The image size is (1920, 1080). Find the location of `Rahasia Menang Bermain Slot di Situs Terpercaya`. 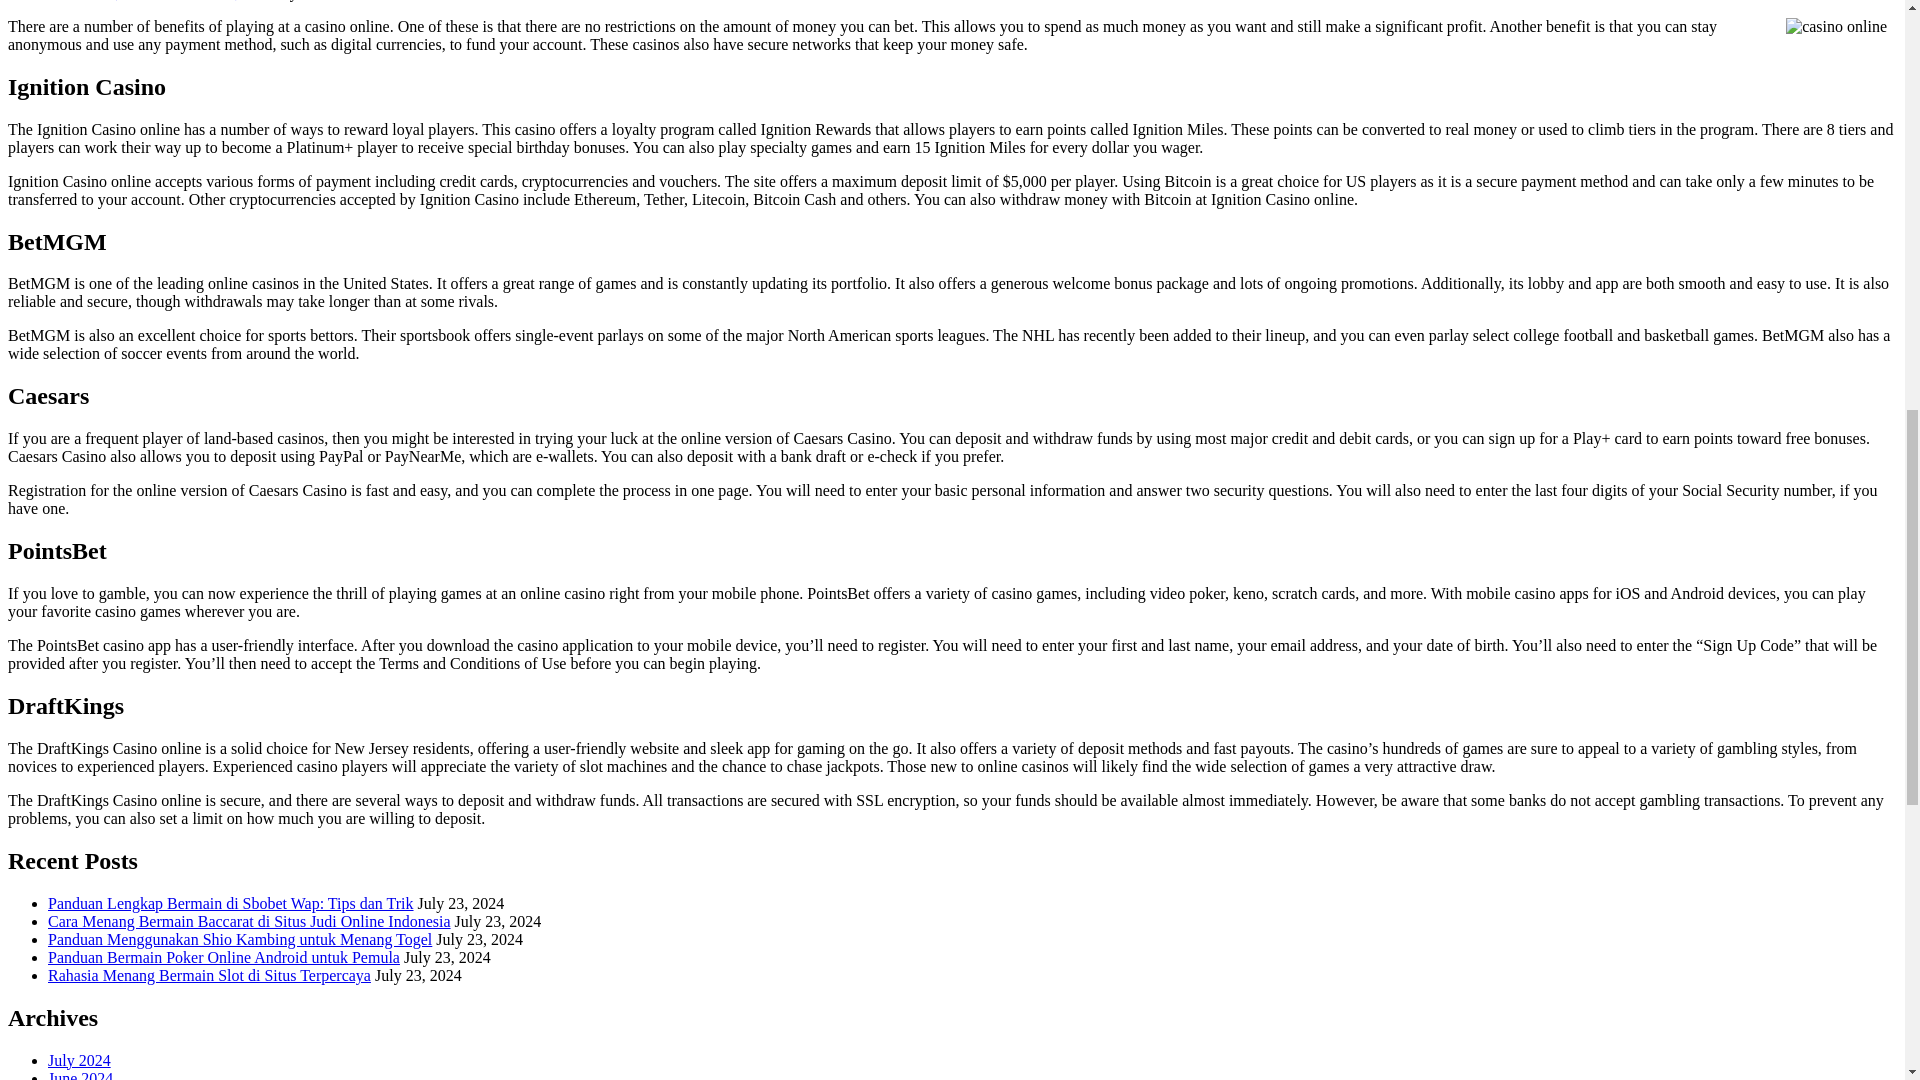

Rahasia Menang Bermain Slot di Situs Terpercaya is located at coordinates (209, 974).